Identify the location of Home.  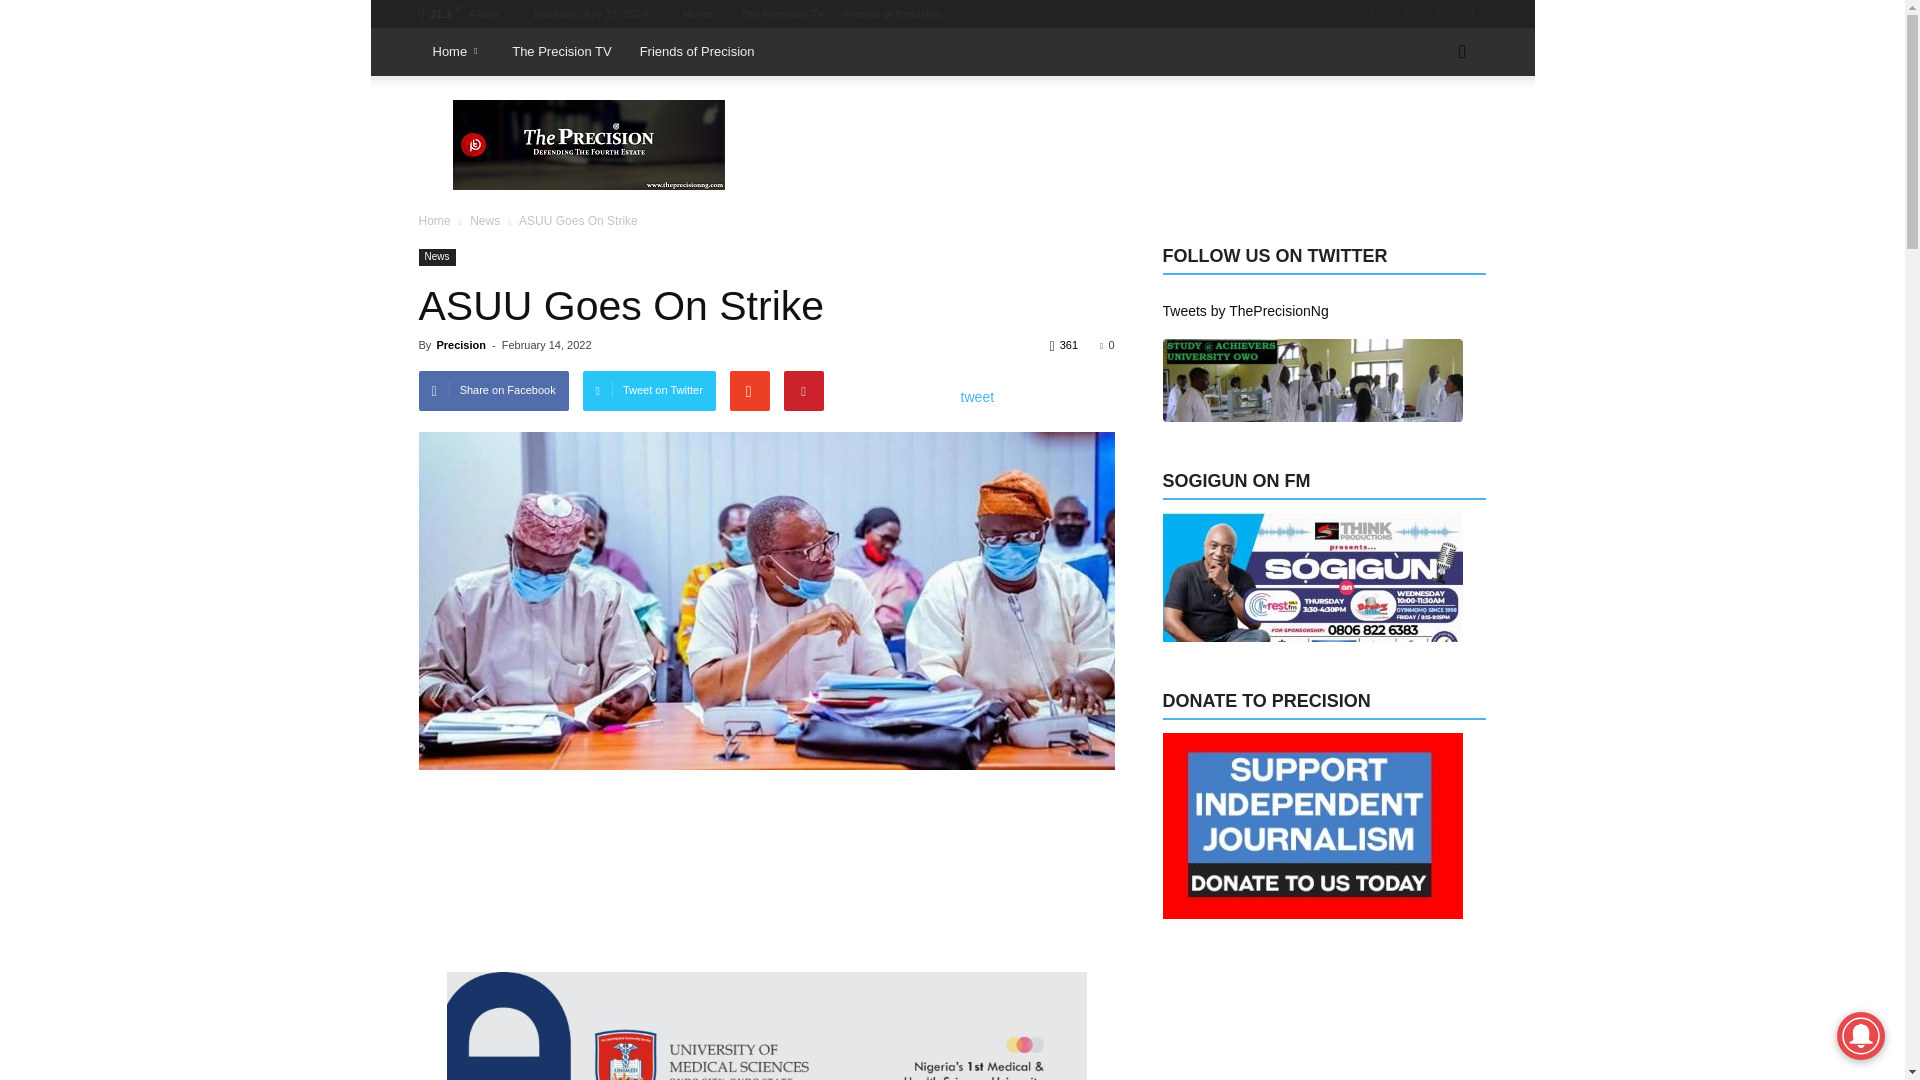
(458, 52).